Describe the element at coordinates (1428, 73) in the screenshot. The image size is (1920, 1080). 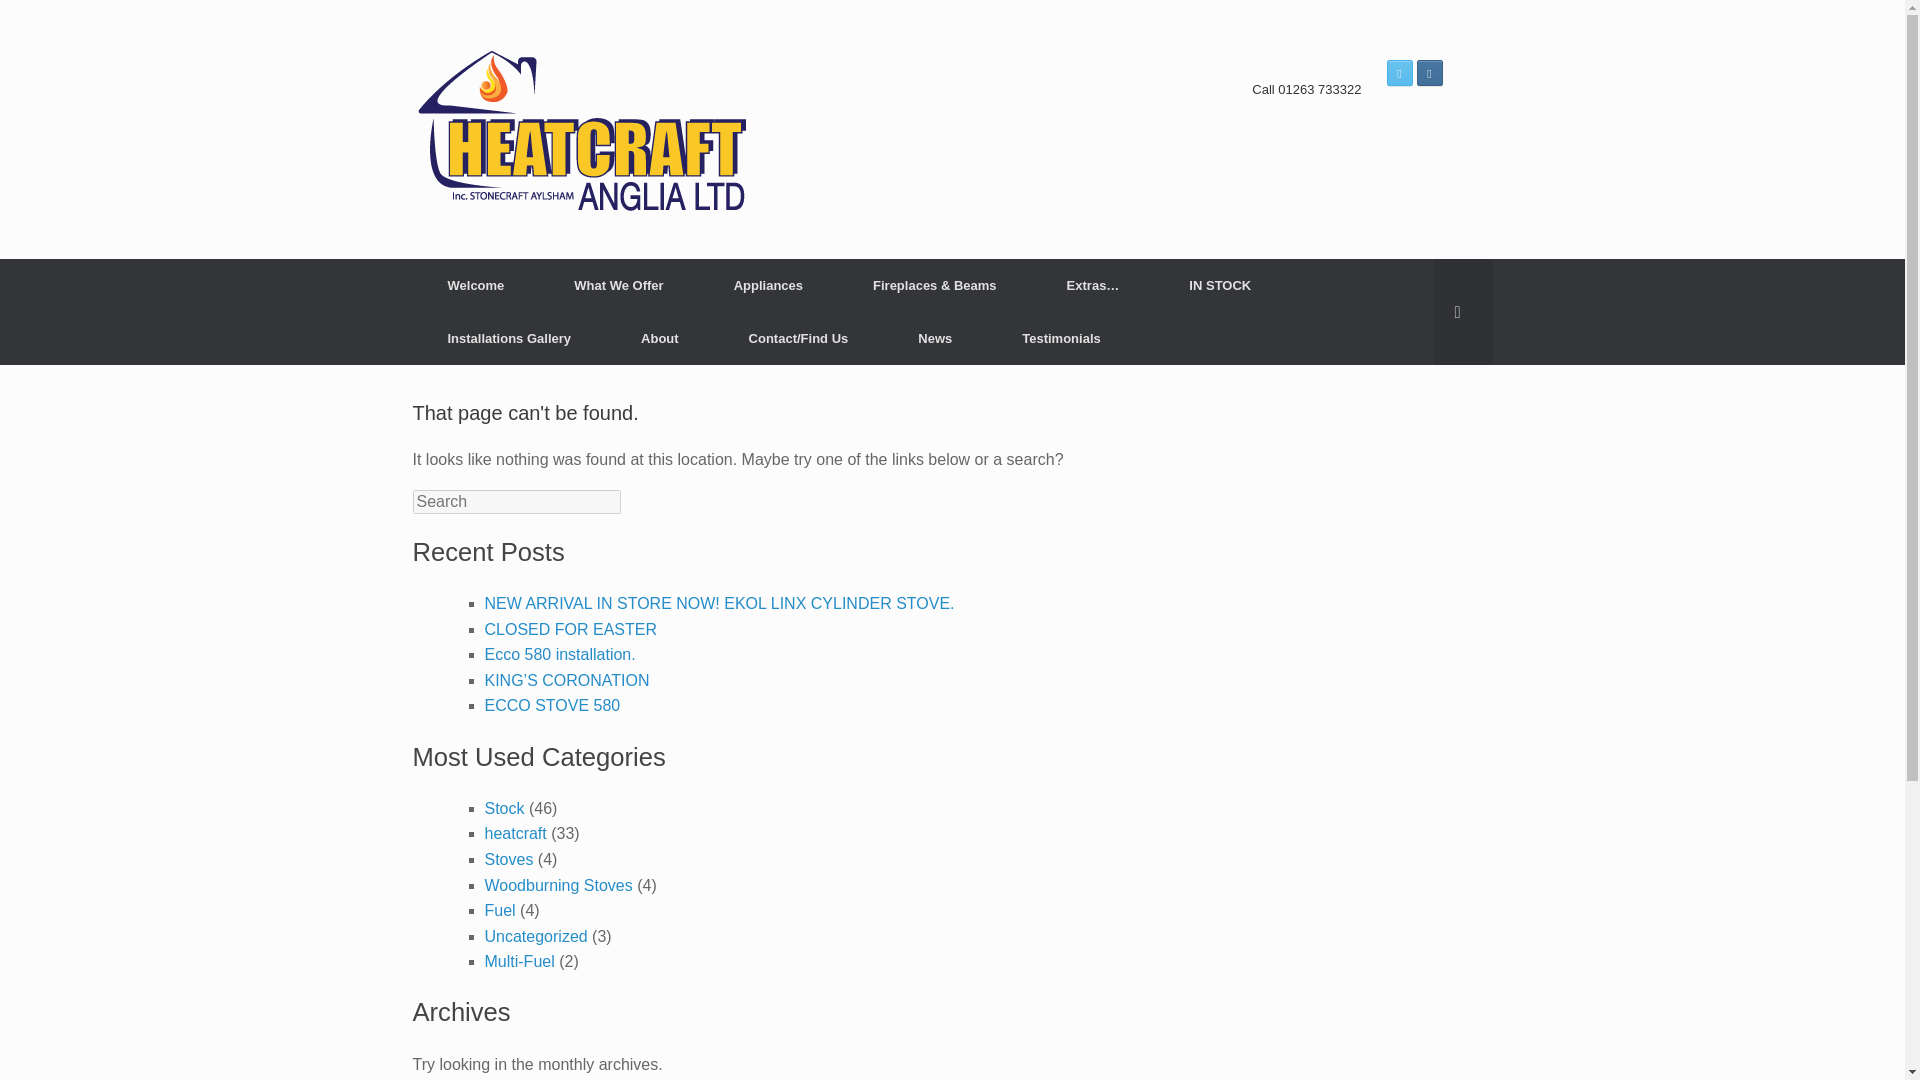
I see `Heatcraft Anglia Ltd Instagram` at that location.